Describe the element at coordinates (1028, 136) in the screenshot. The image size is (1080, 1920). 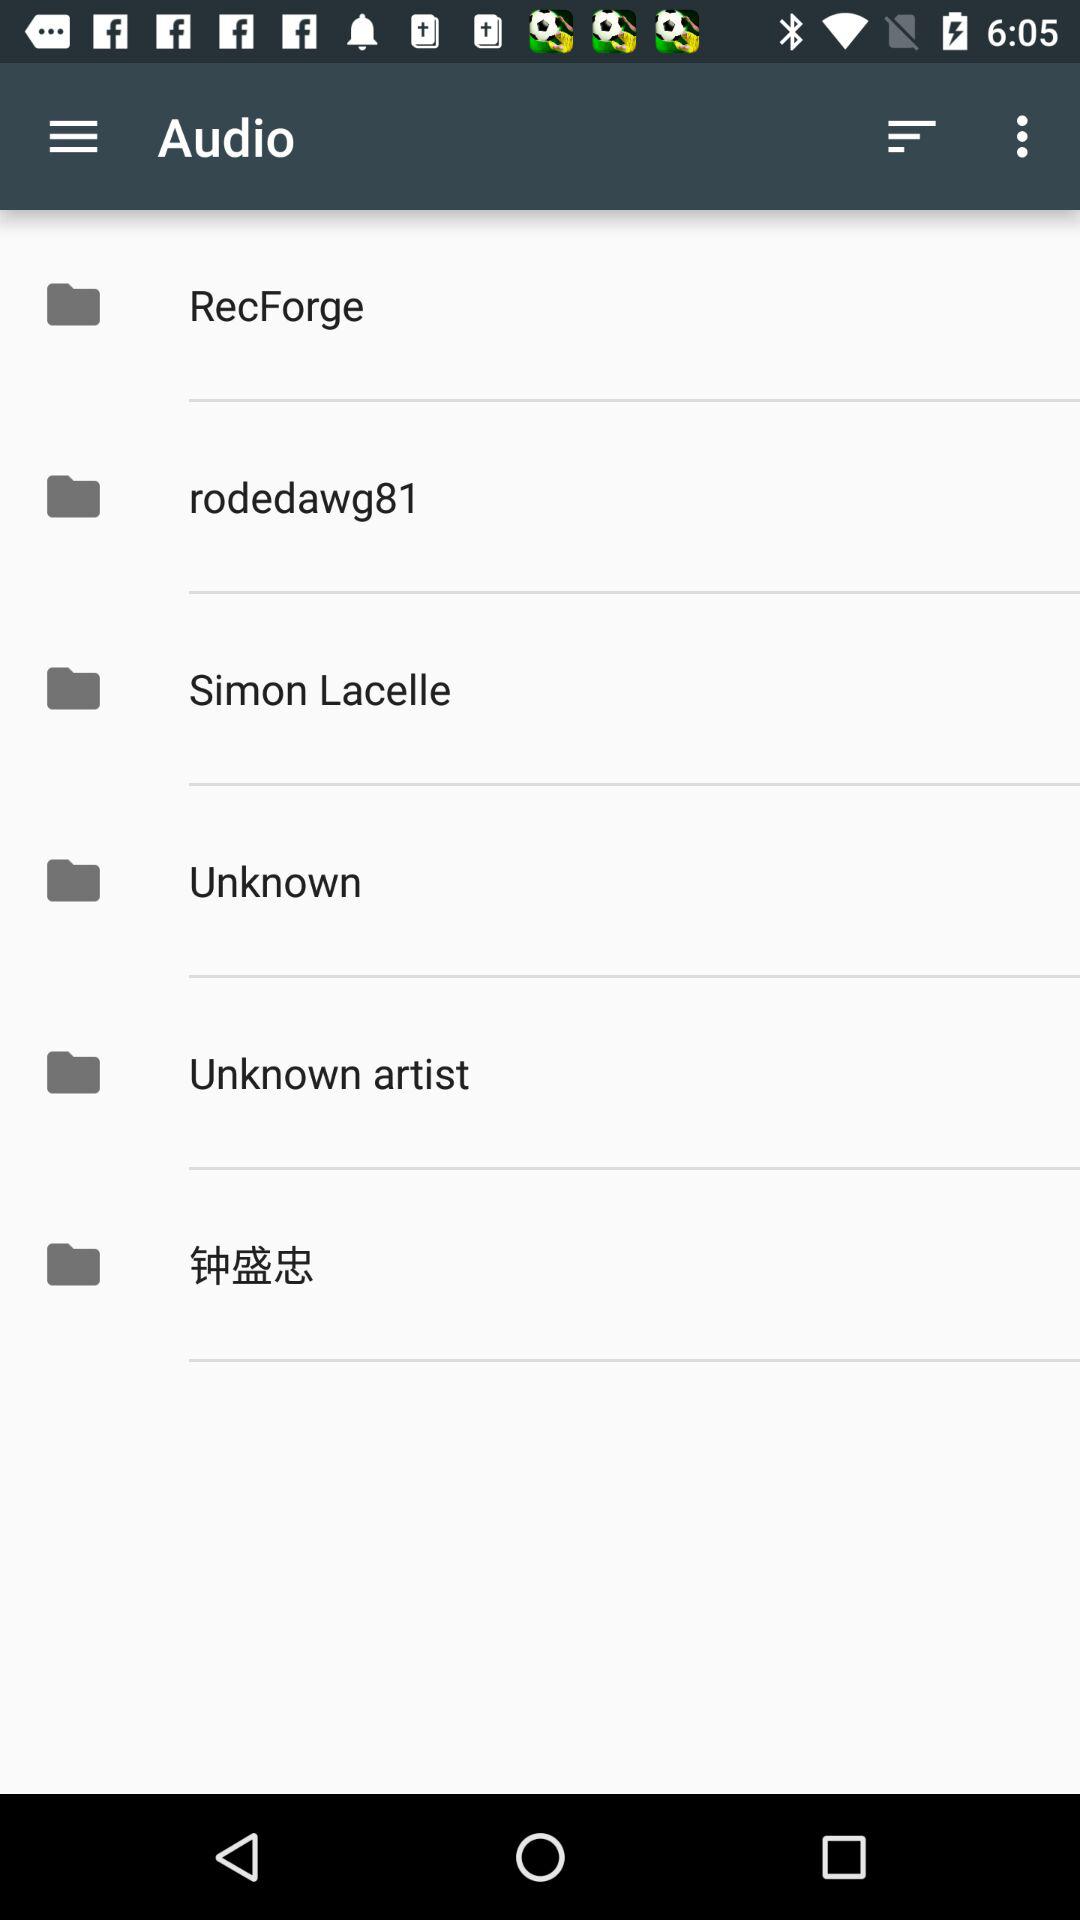
I see `click item above recforge item` at that location.